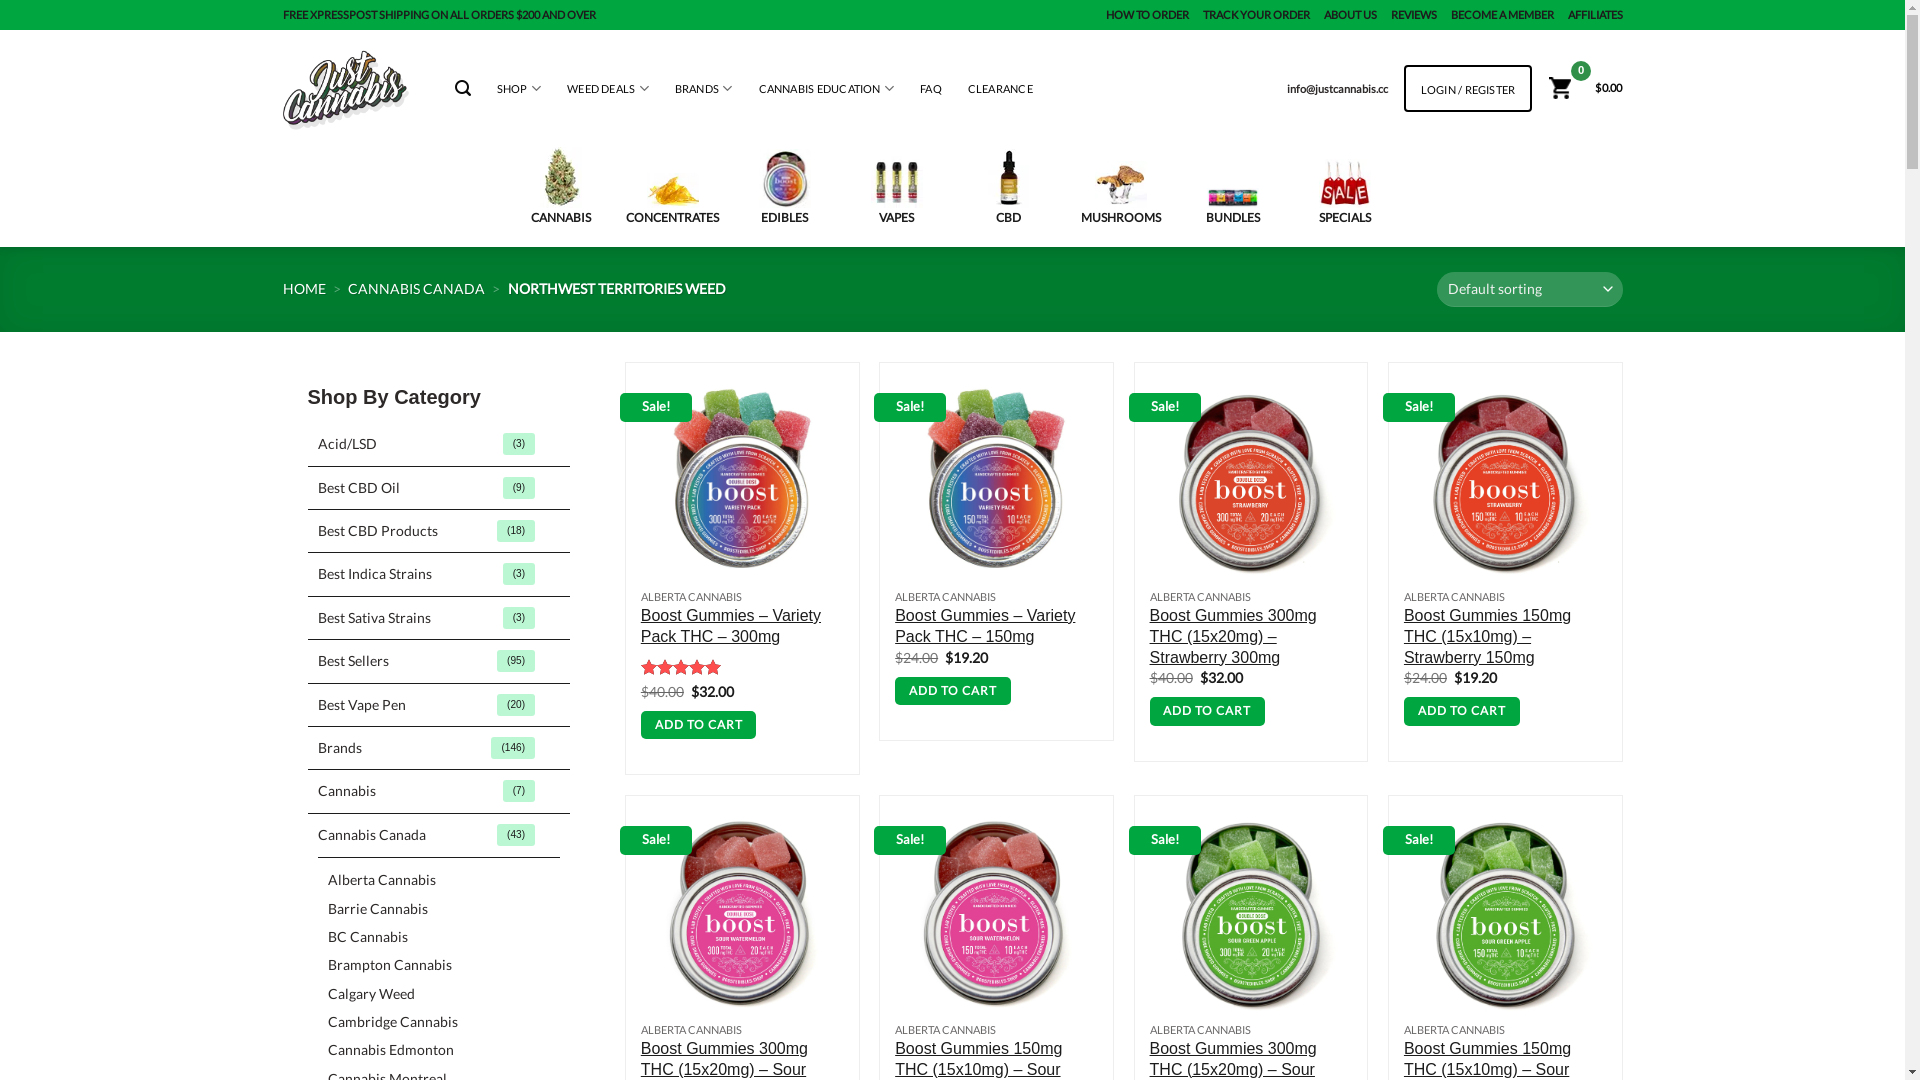  I want to click on Cannabis Canada, so click(440, 835).